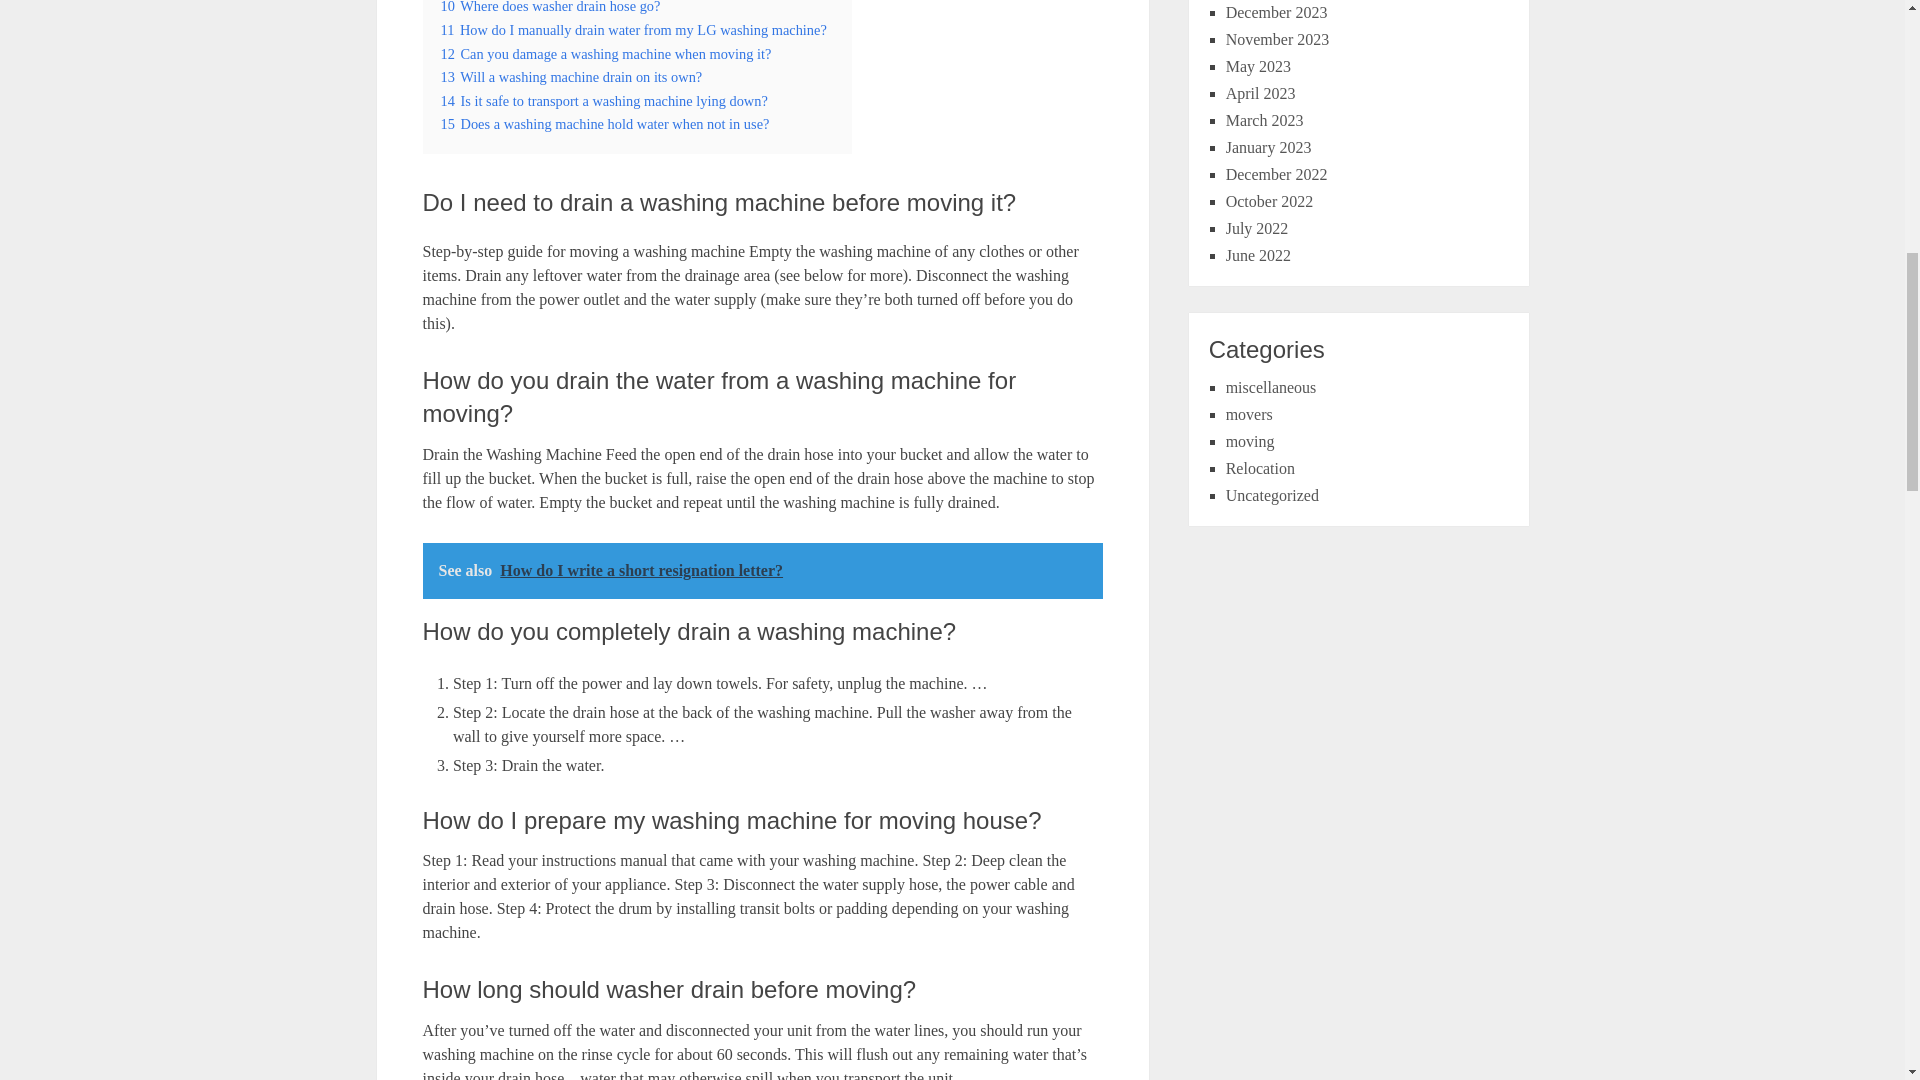 The width and height of the screenshot is (1920, 1080). What do you see at coordinates (570, 77) in the screenshot?
I see `13 Will a washing machine drain on its own?` at bounding box center [570, 77].